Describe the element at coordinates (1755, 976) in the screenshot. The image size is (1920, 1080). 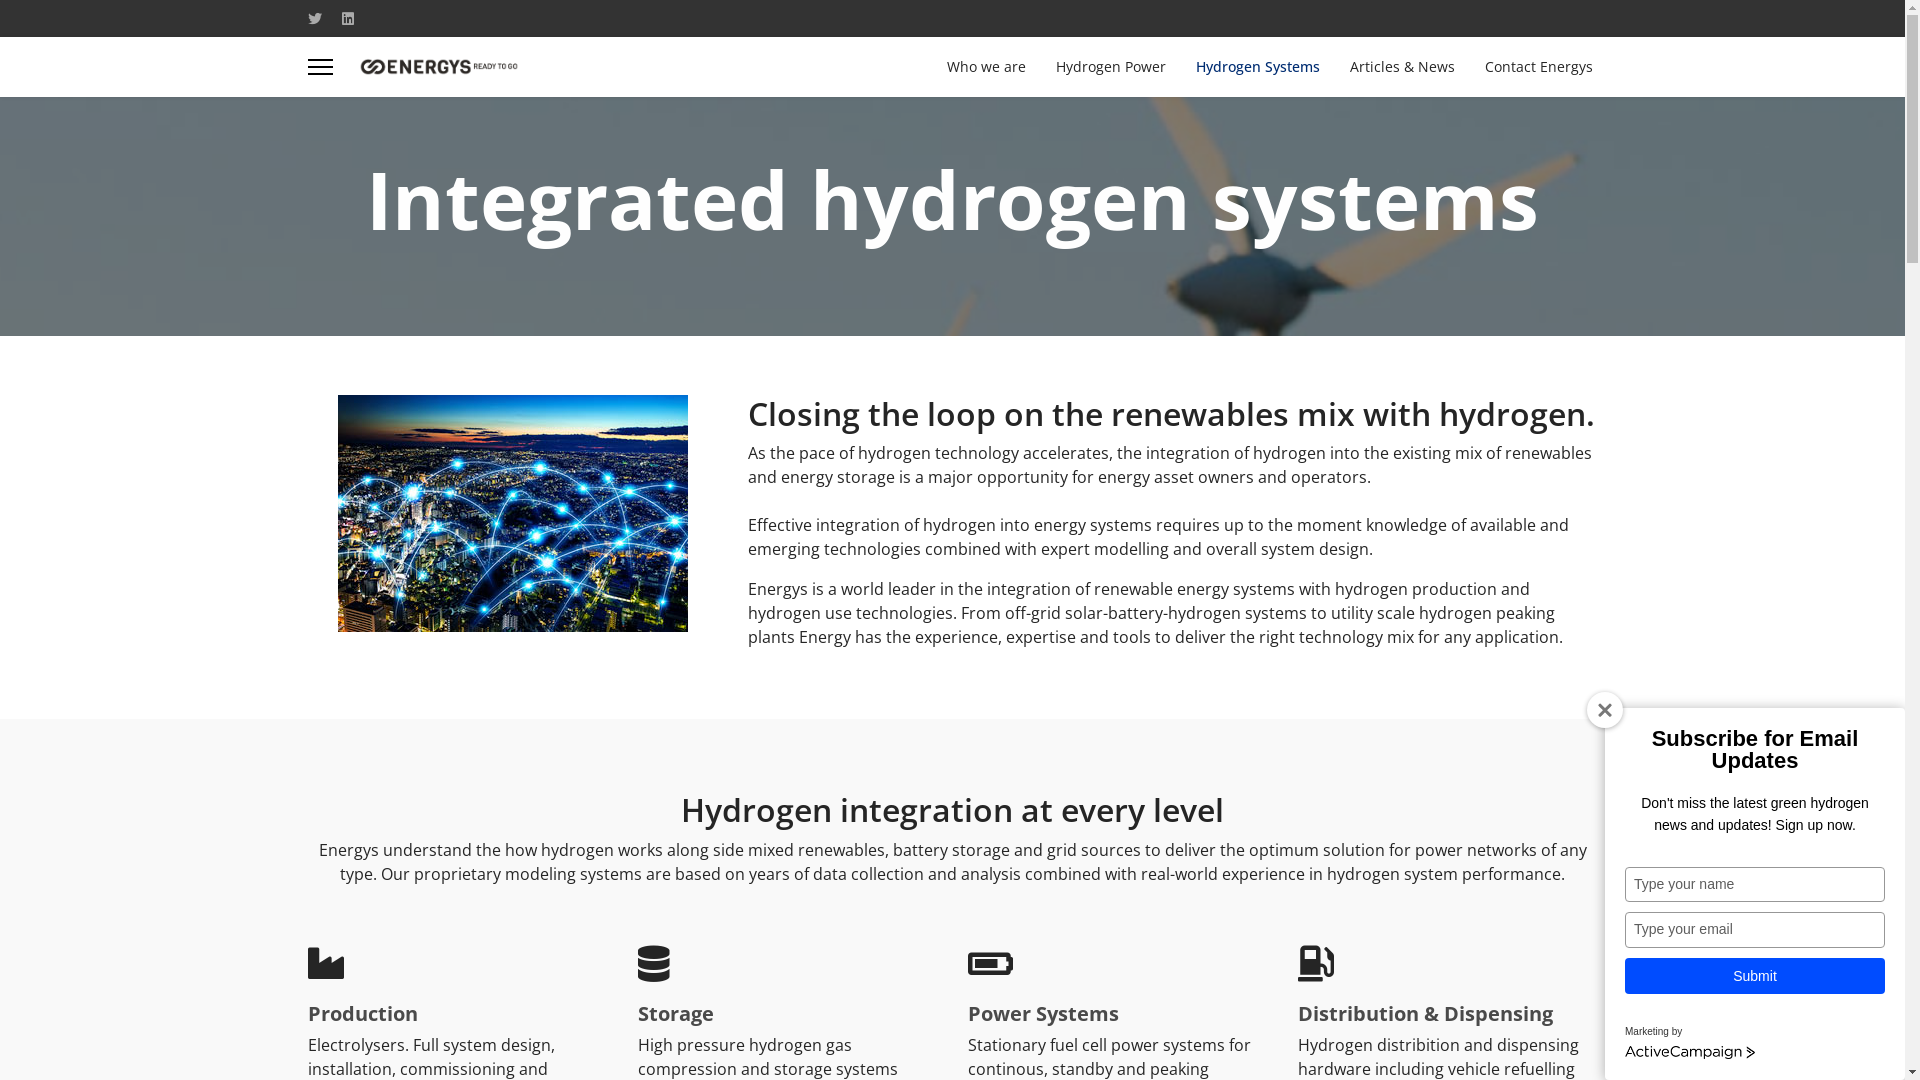
I see `Submit` at that location.